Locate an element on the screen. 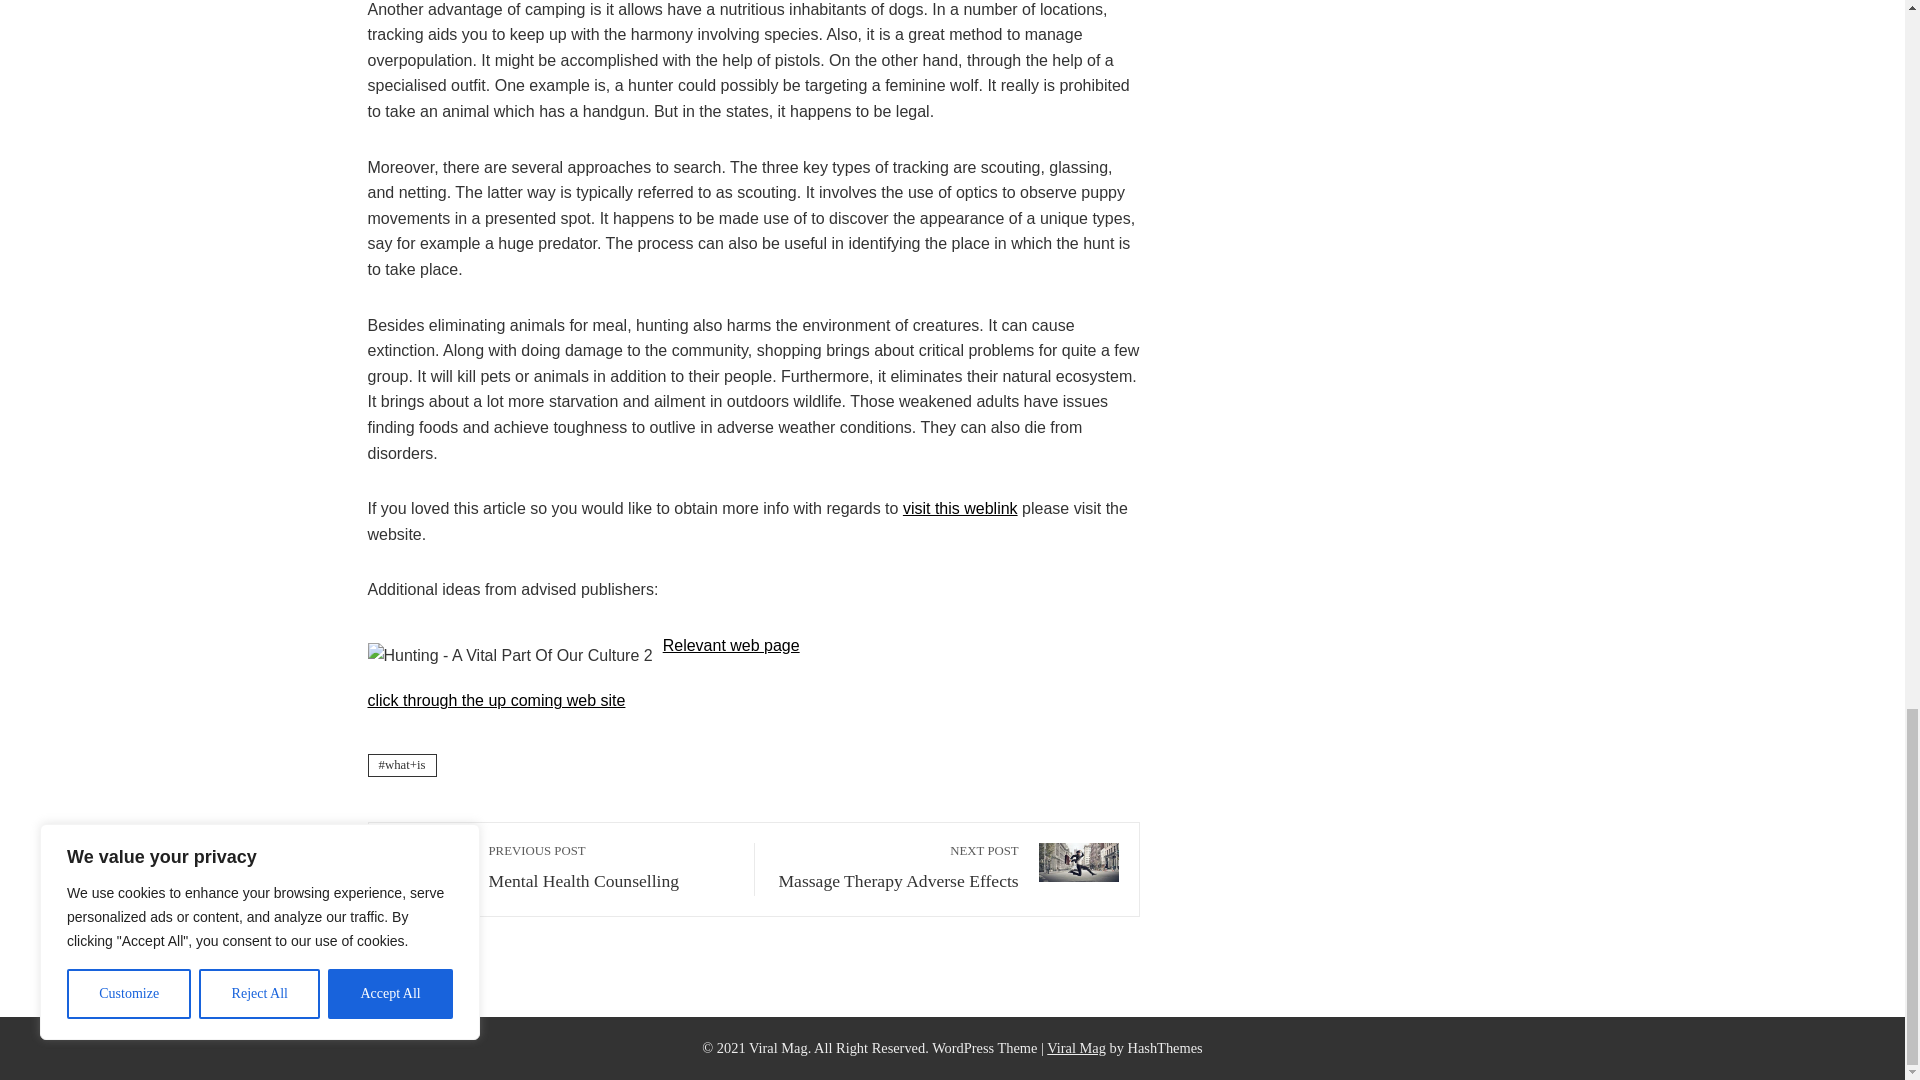  click through the up coming web site is located at coordinates (960, 508).